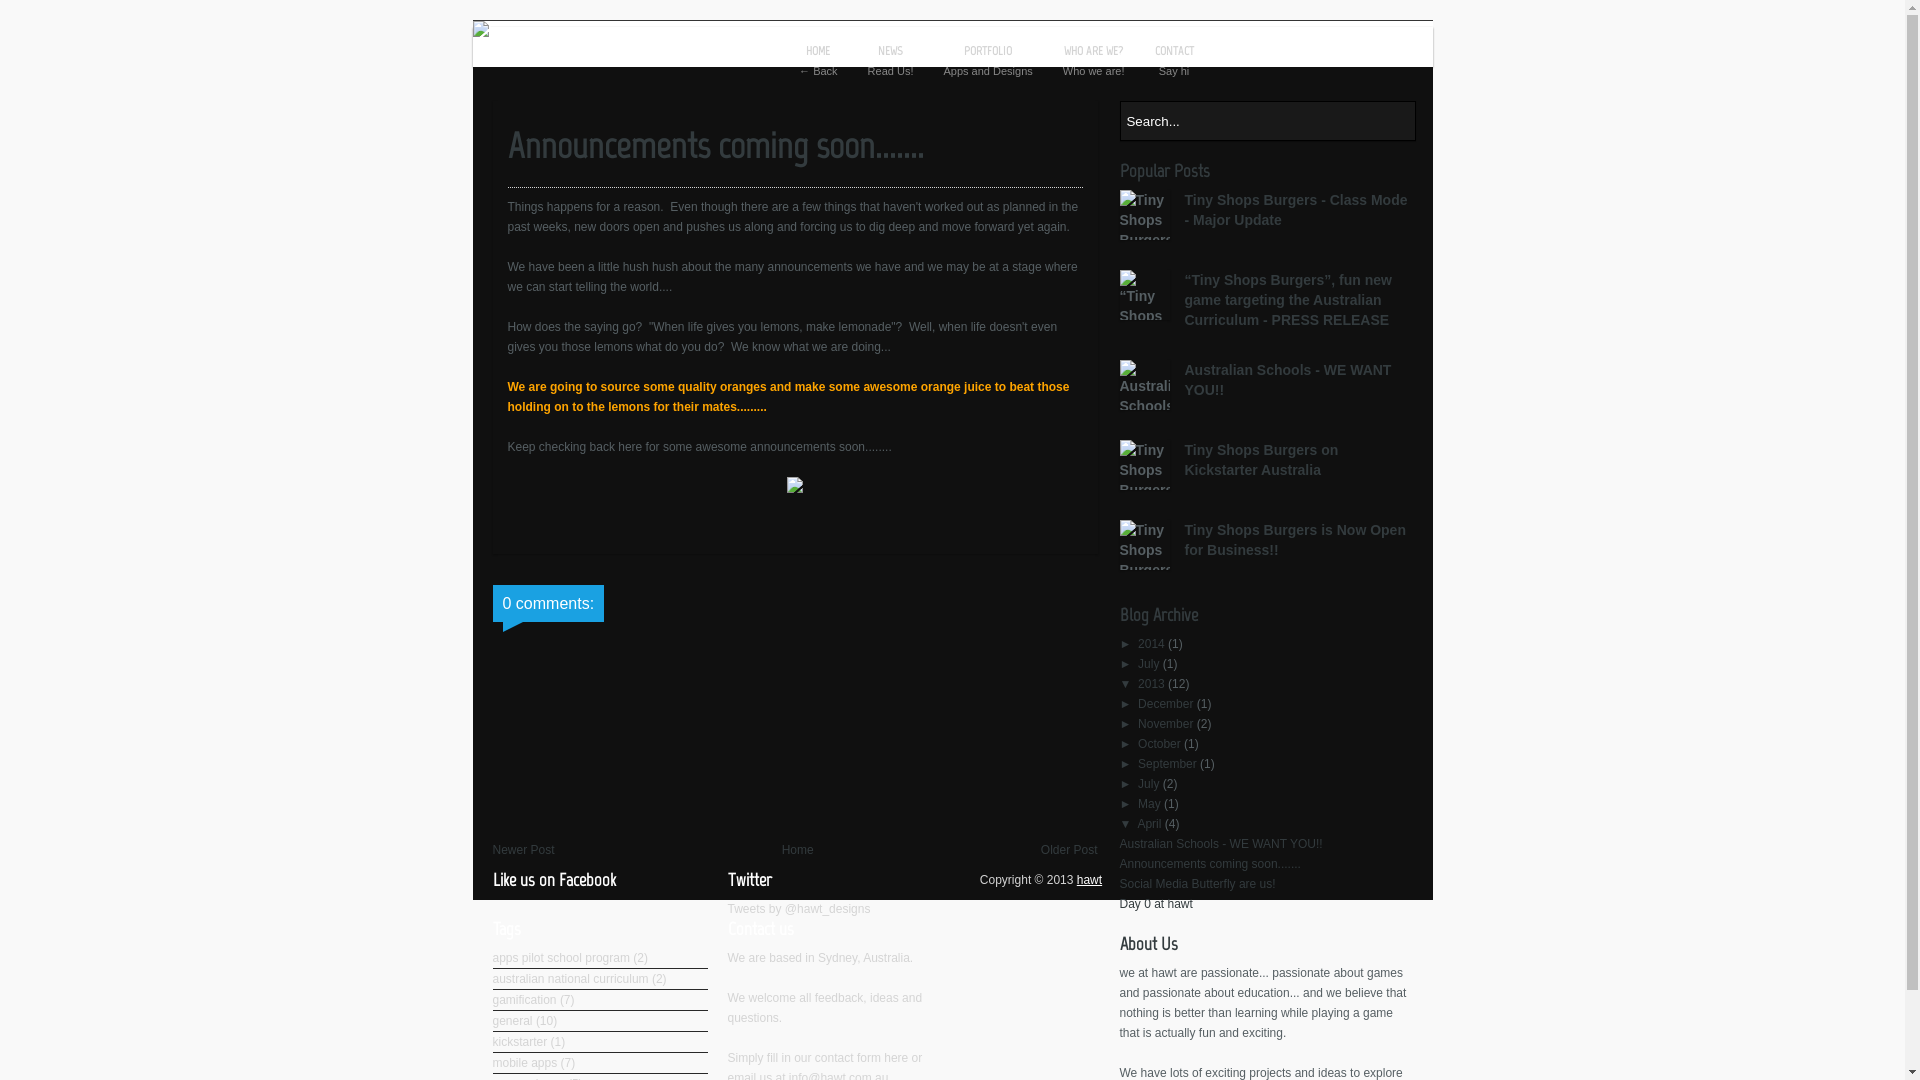 The height and width of the screenshot is (1080, 1920). I want to click on Australian Schools - WE WANT YOU!!, so click(1222, 844).